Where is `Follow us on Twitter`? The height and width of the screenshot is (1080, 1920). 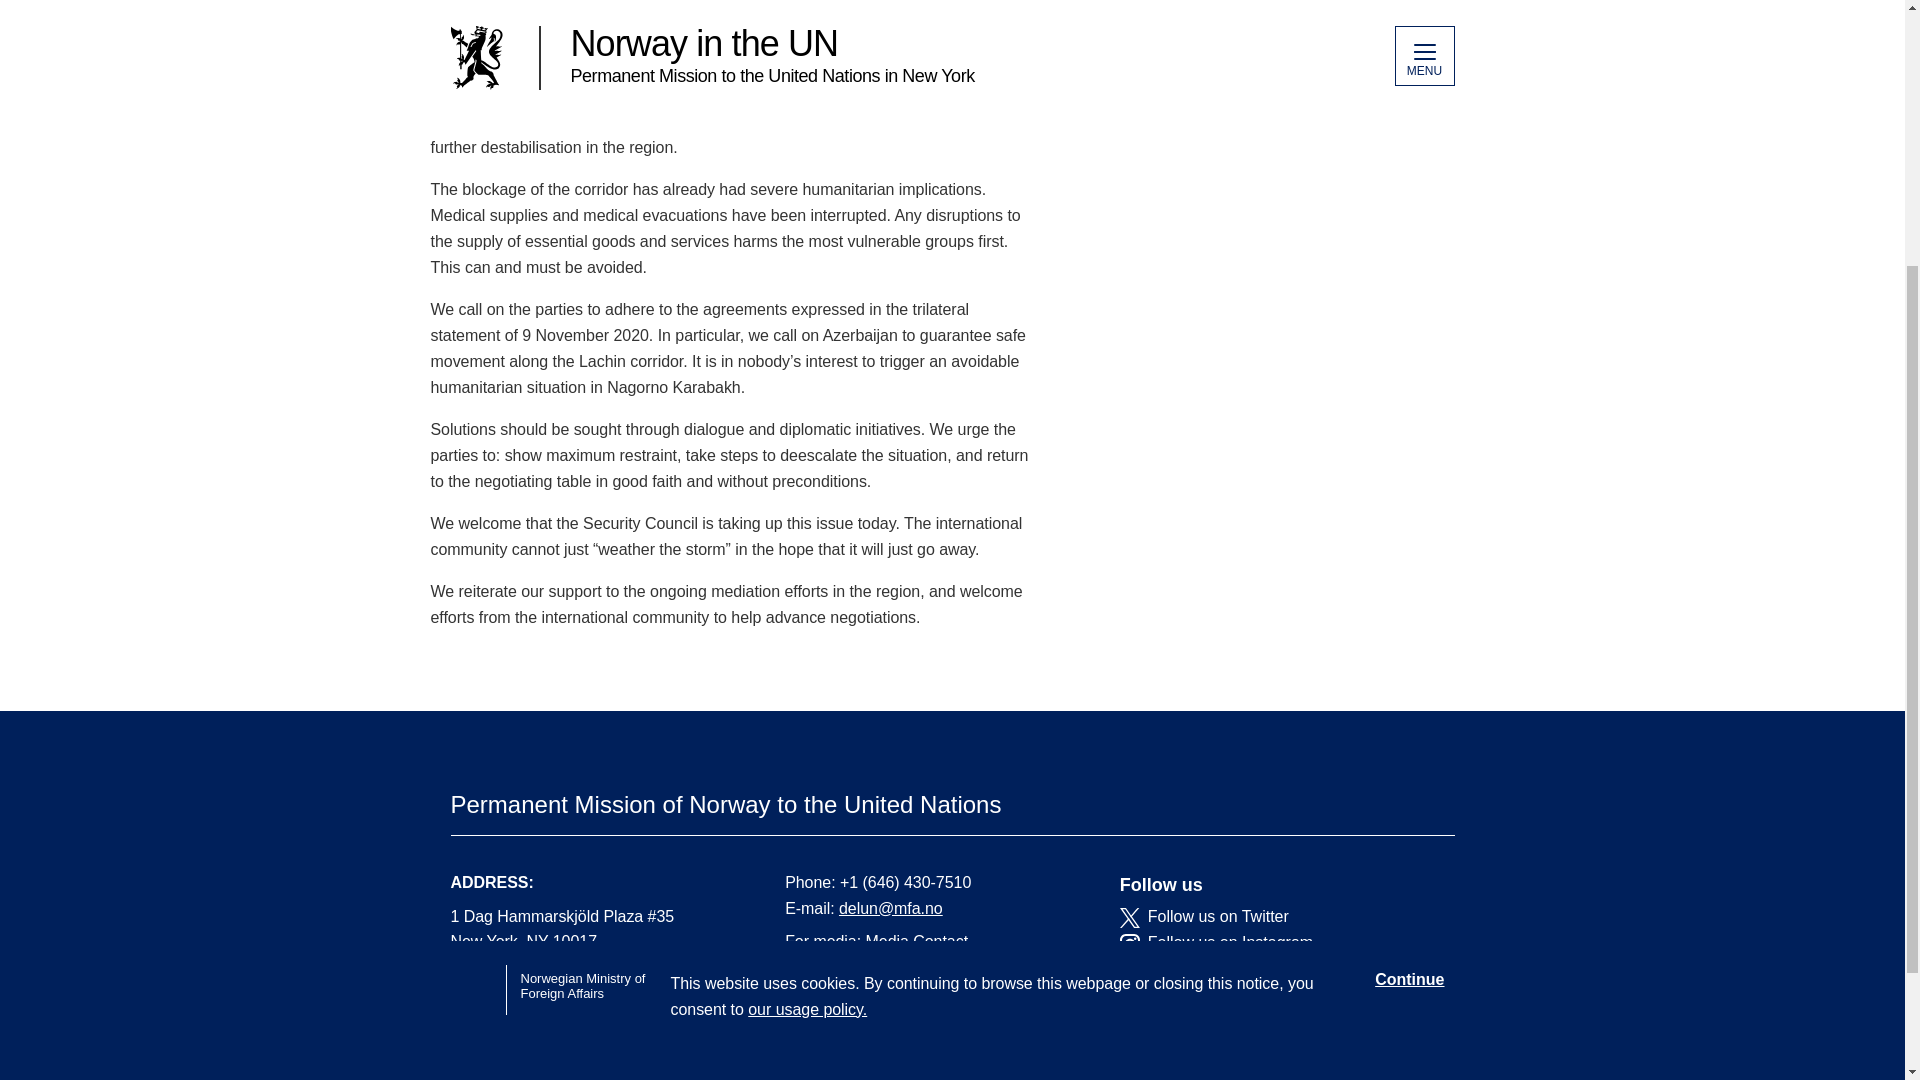 Follow us on Twitter is located at coordinates (1272, 916).